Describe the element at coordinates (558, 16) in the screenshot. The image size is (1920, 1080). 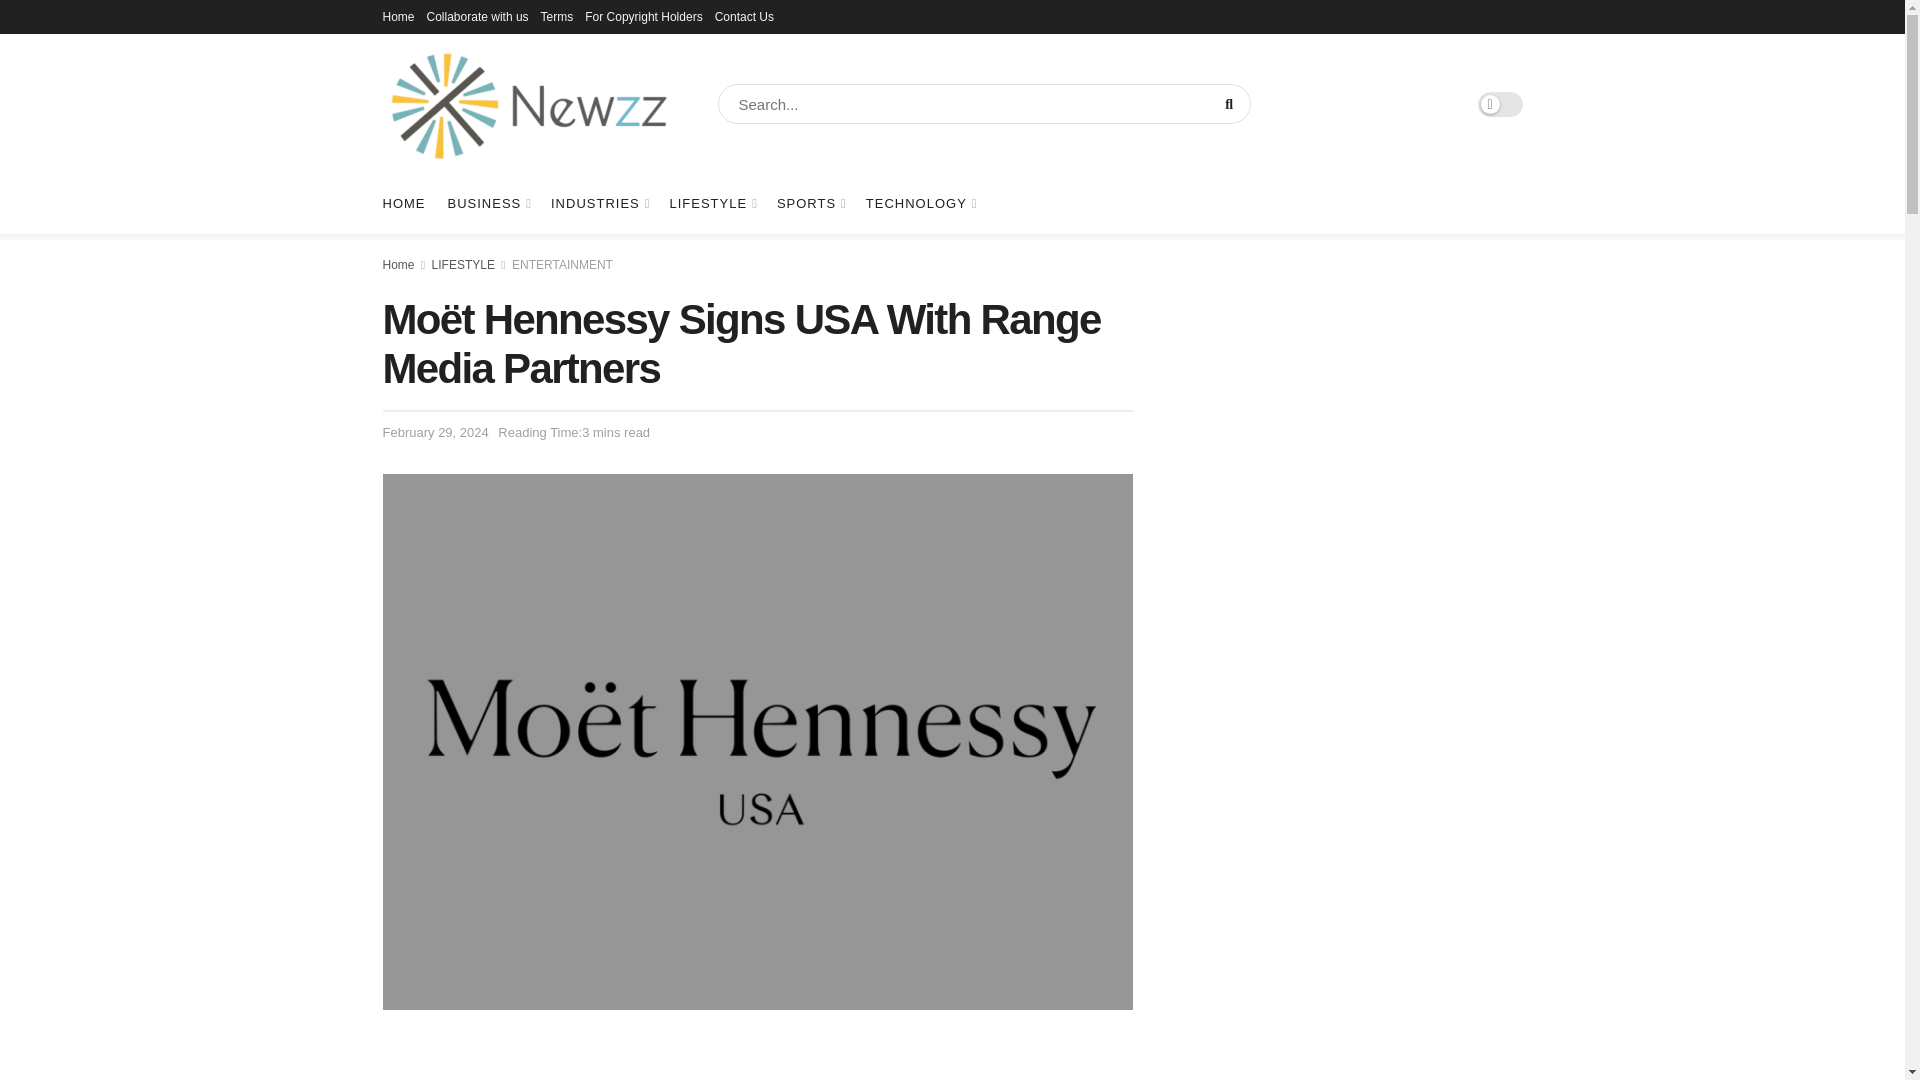
I see `Terms` at that location.